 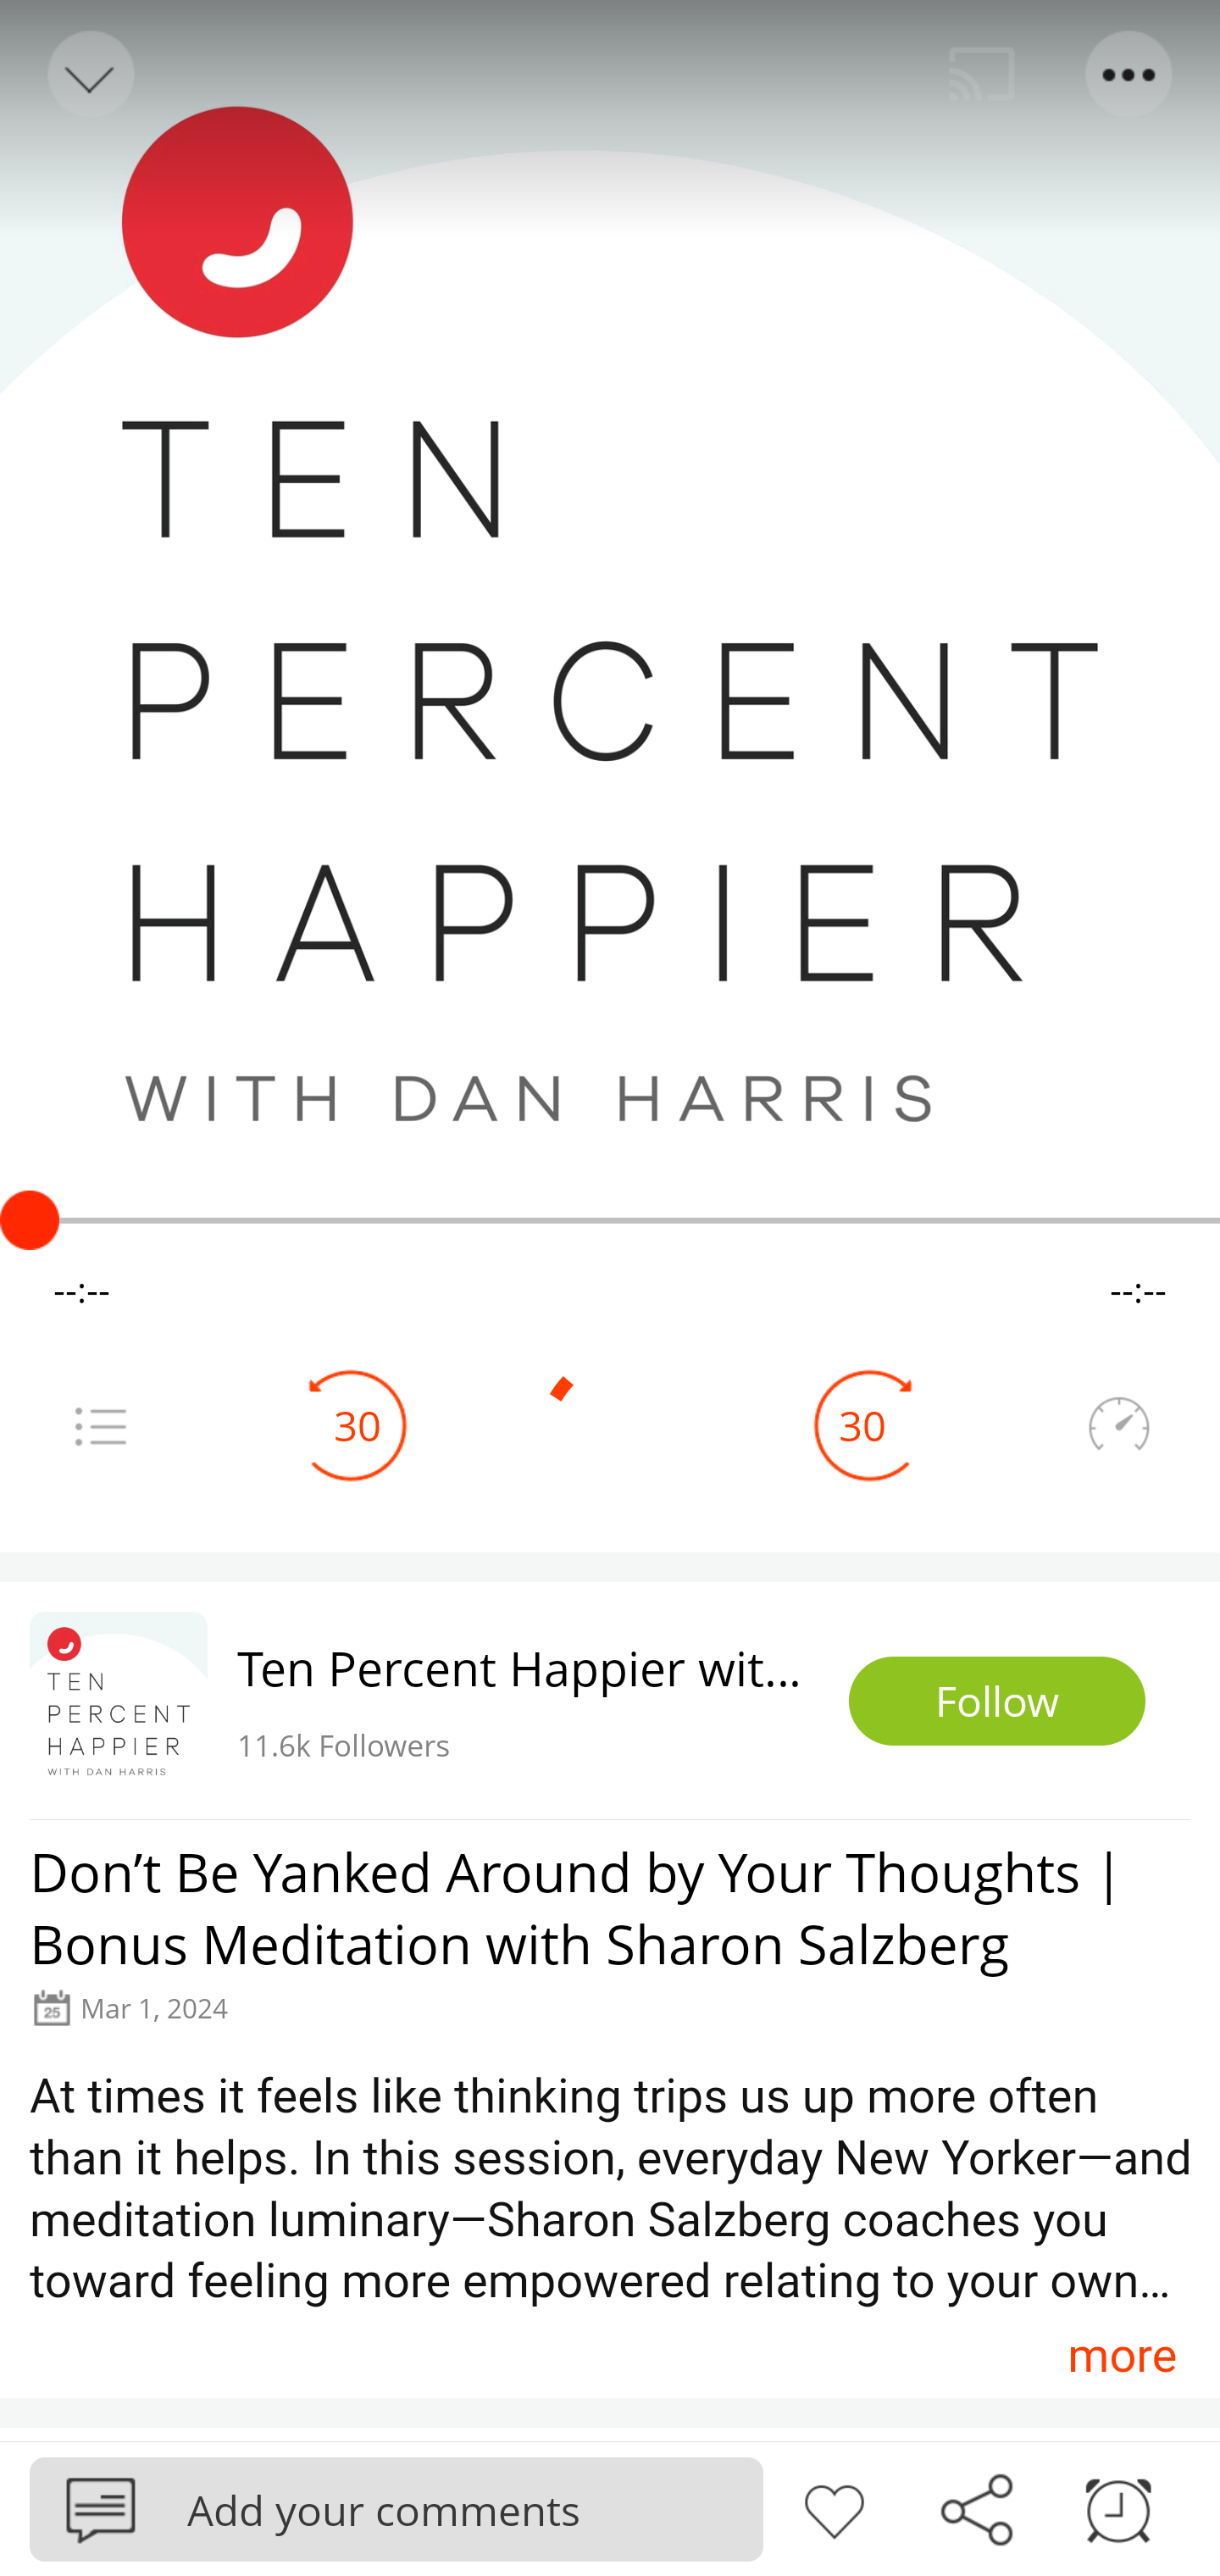 I want to click on Menu, so click(x=100, y=1425).